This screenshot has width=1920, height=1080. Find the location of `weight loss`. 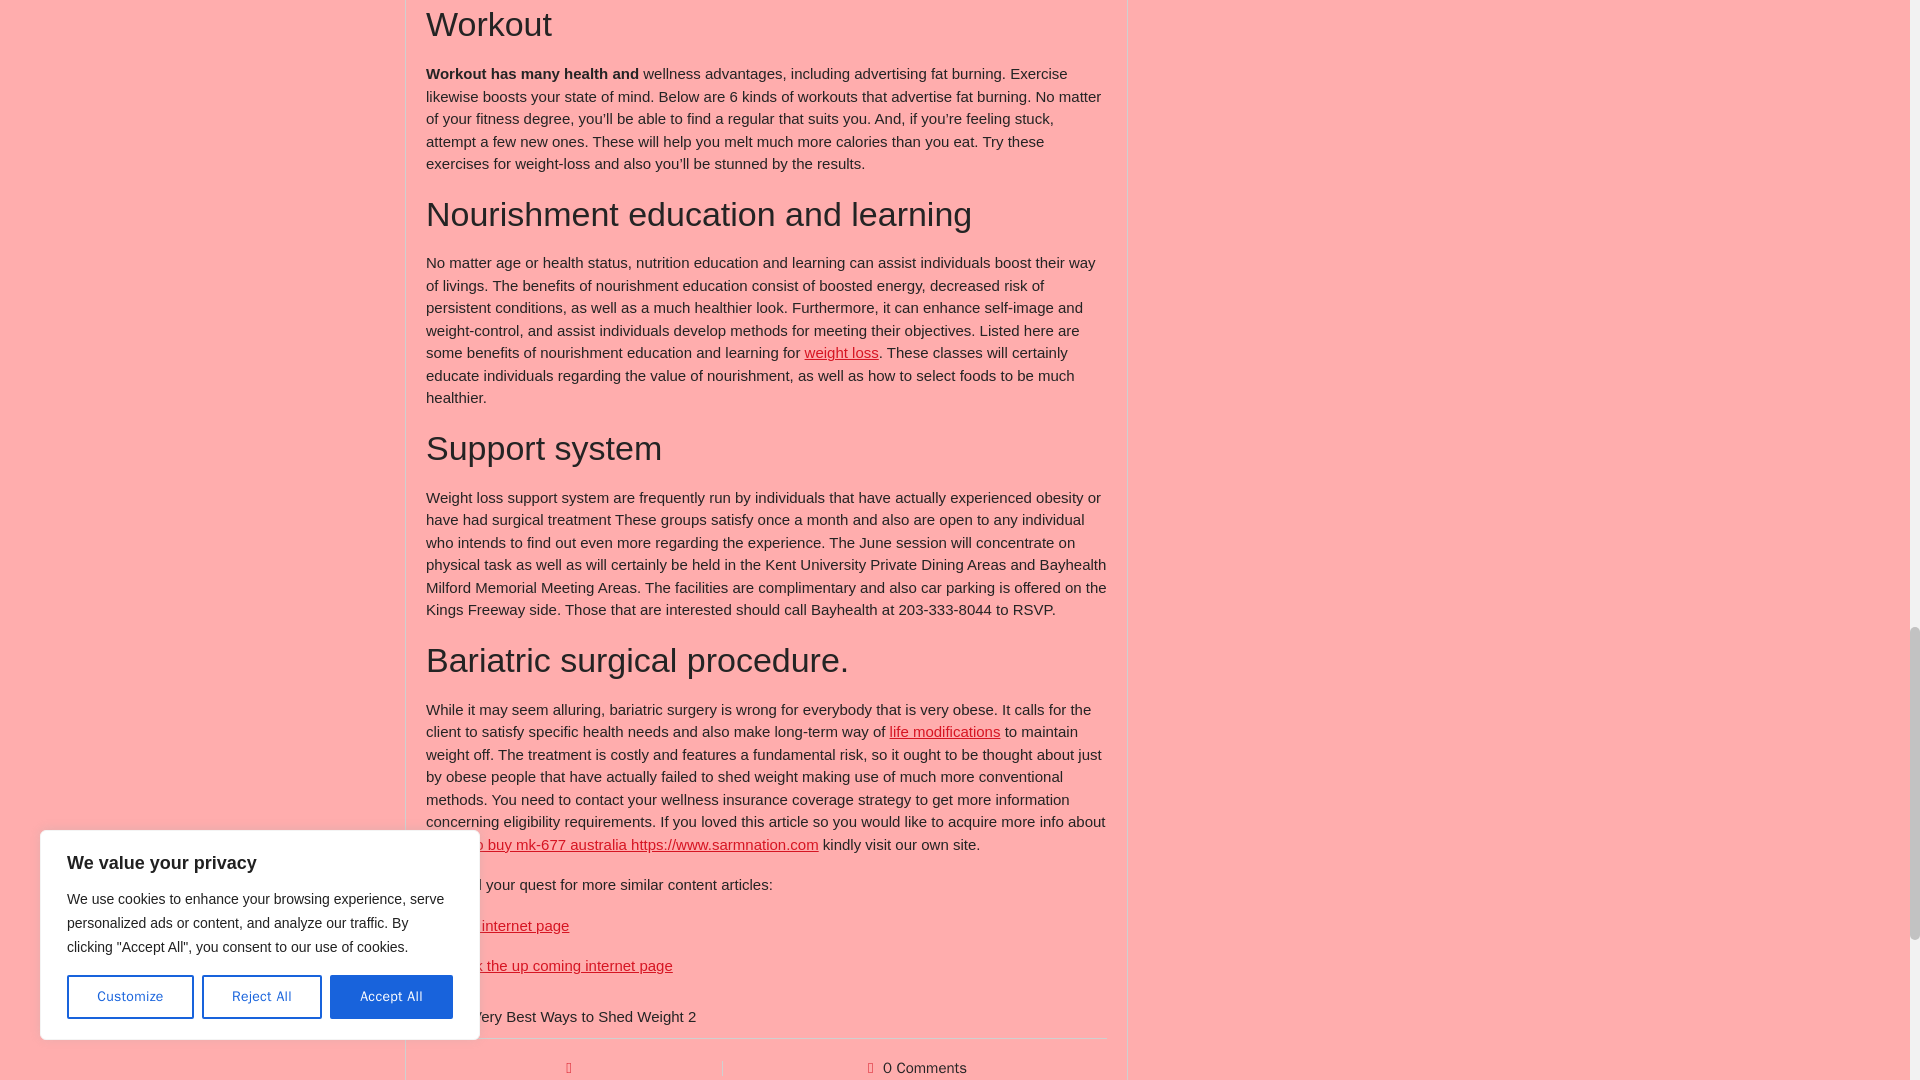

weight loss is located at coordinates (842, 352).